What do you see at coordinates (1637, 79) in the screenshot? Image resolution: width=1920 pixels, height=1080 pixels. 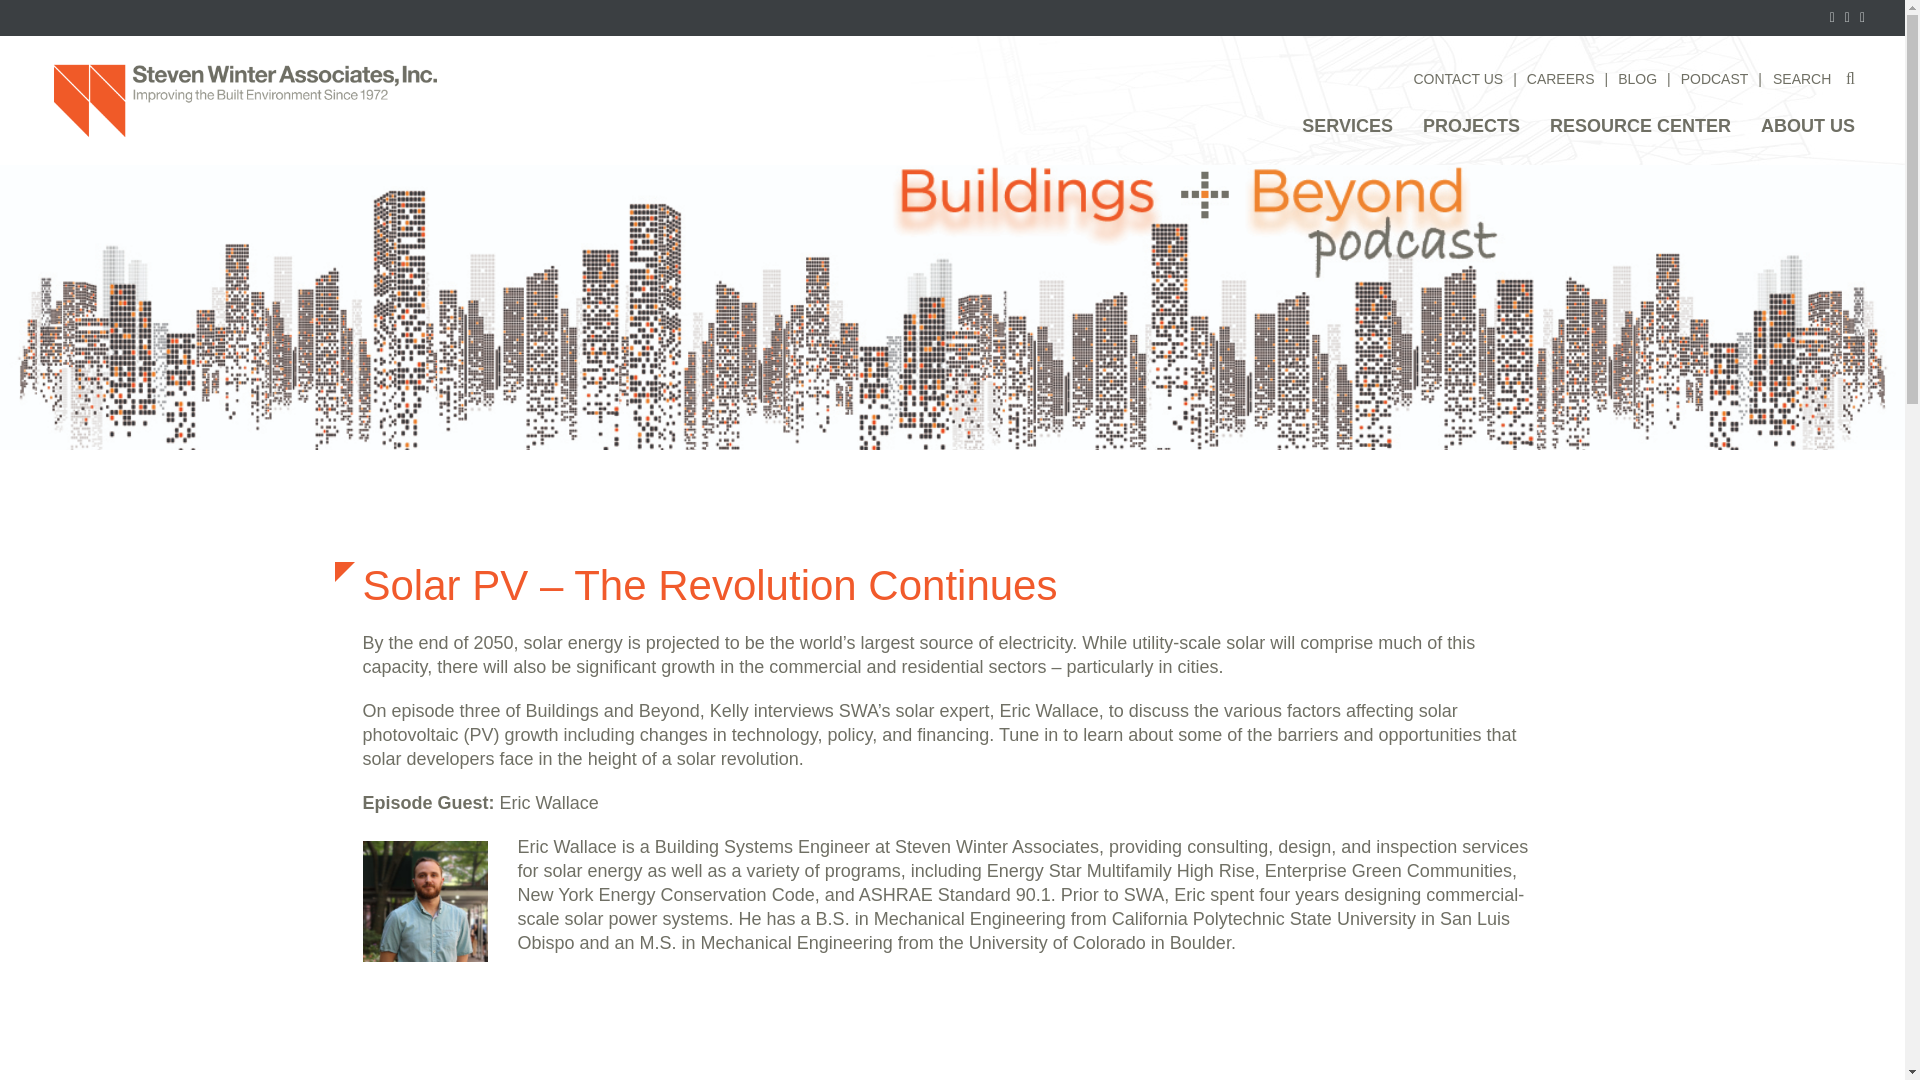 I see `BLOG` at bounding box center [1637, 79].